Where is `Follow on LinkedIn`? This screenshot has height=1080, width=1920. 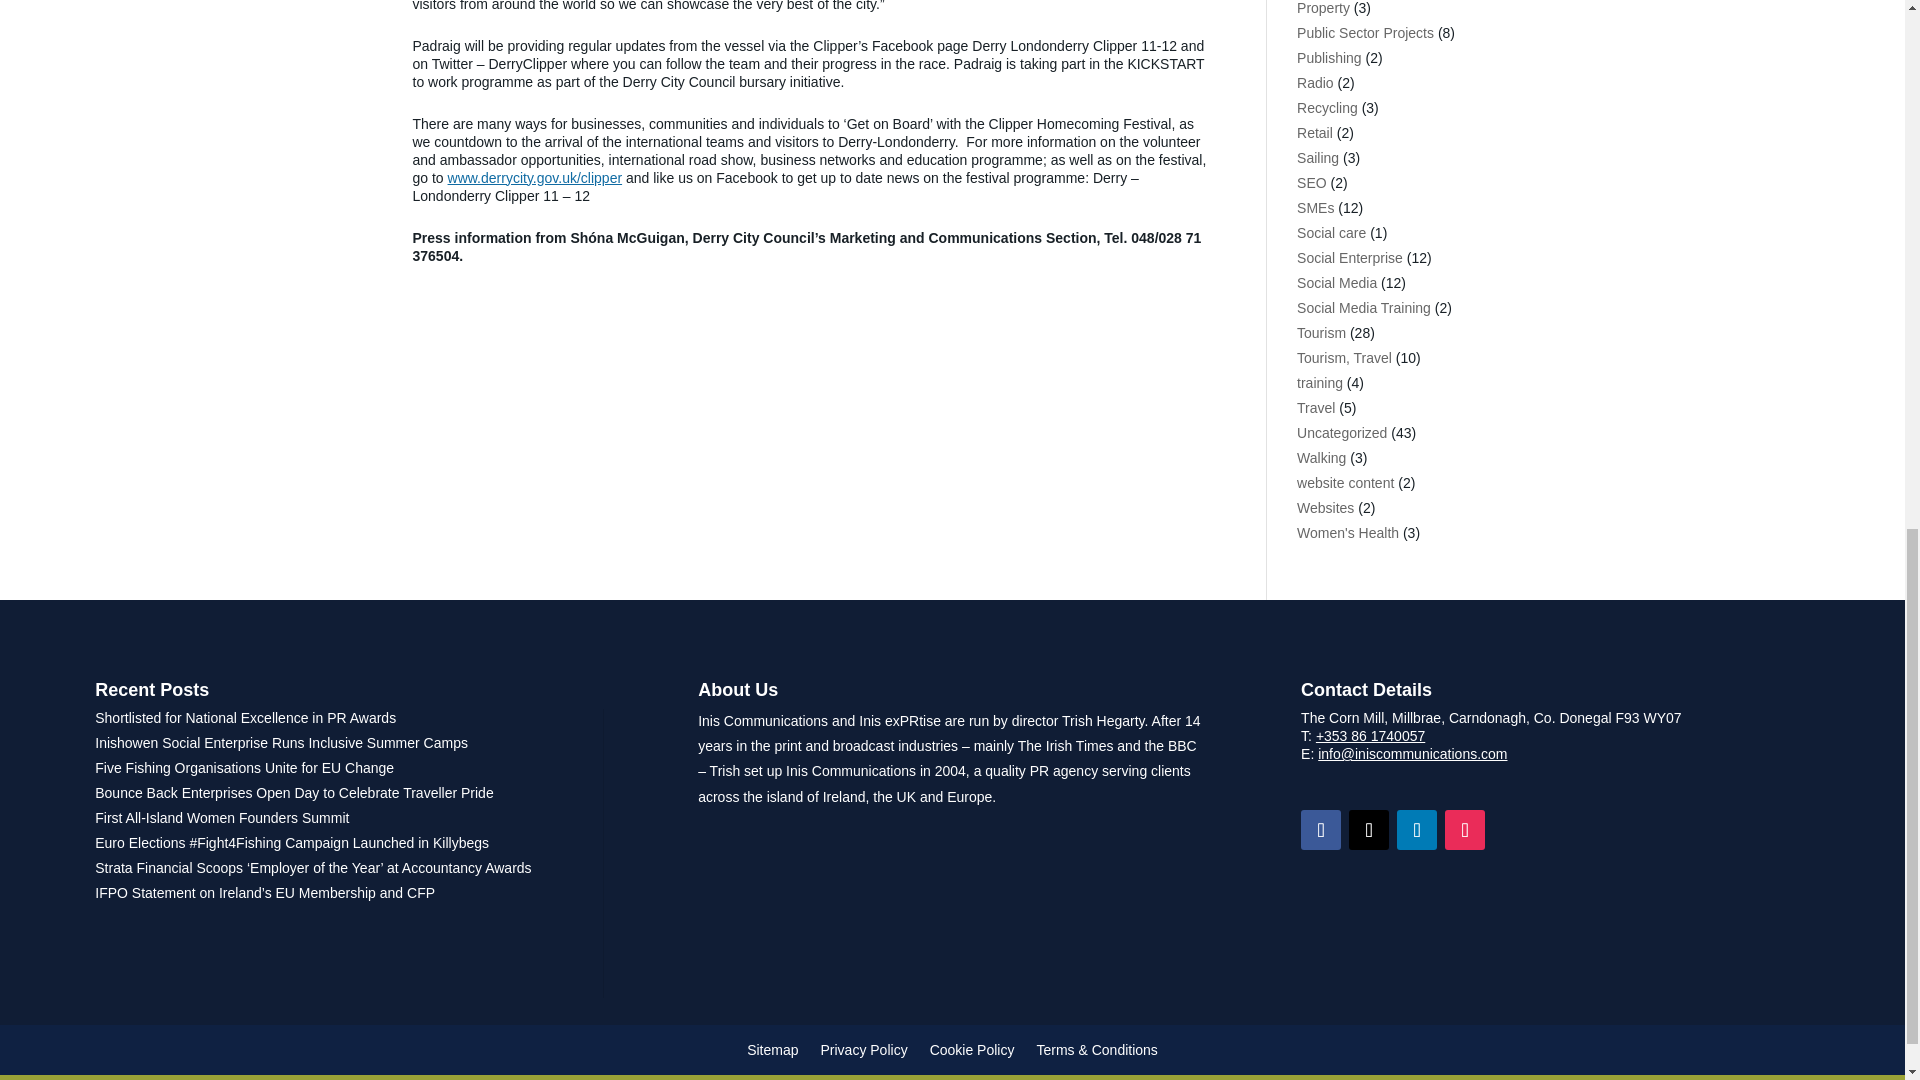
Follow on LinkedIn is located at coordinates (1416, 830).